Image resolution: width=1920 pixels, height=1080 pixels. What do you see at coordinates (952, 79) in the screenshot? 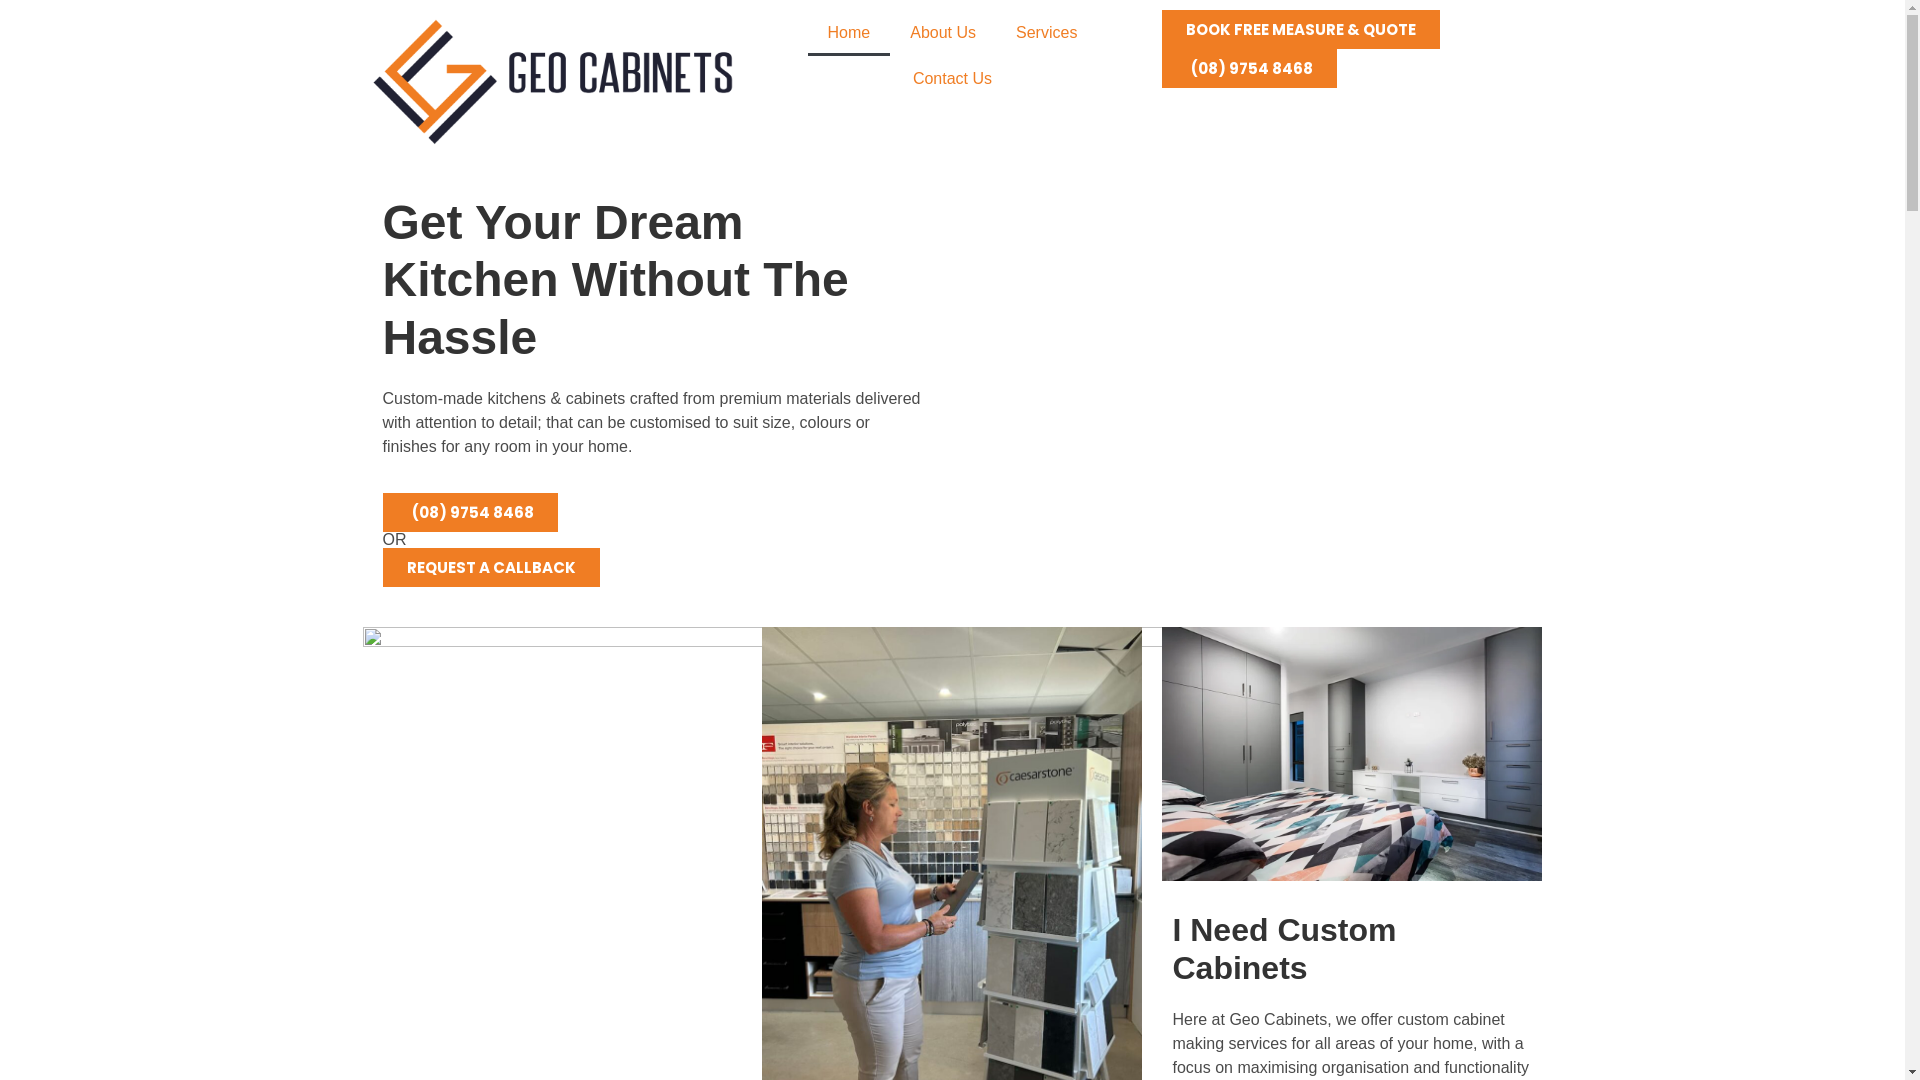
I see `Contact Us` at bounding box center [952, 79].